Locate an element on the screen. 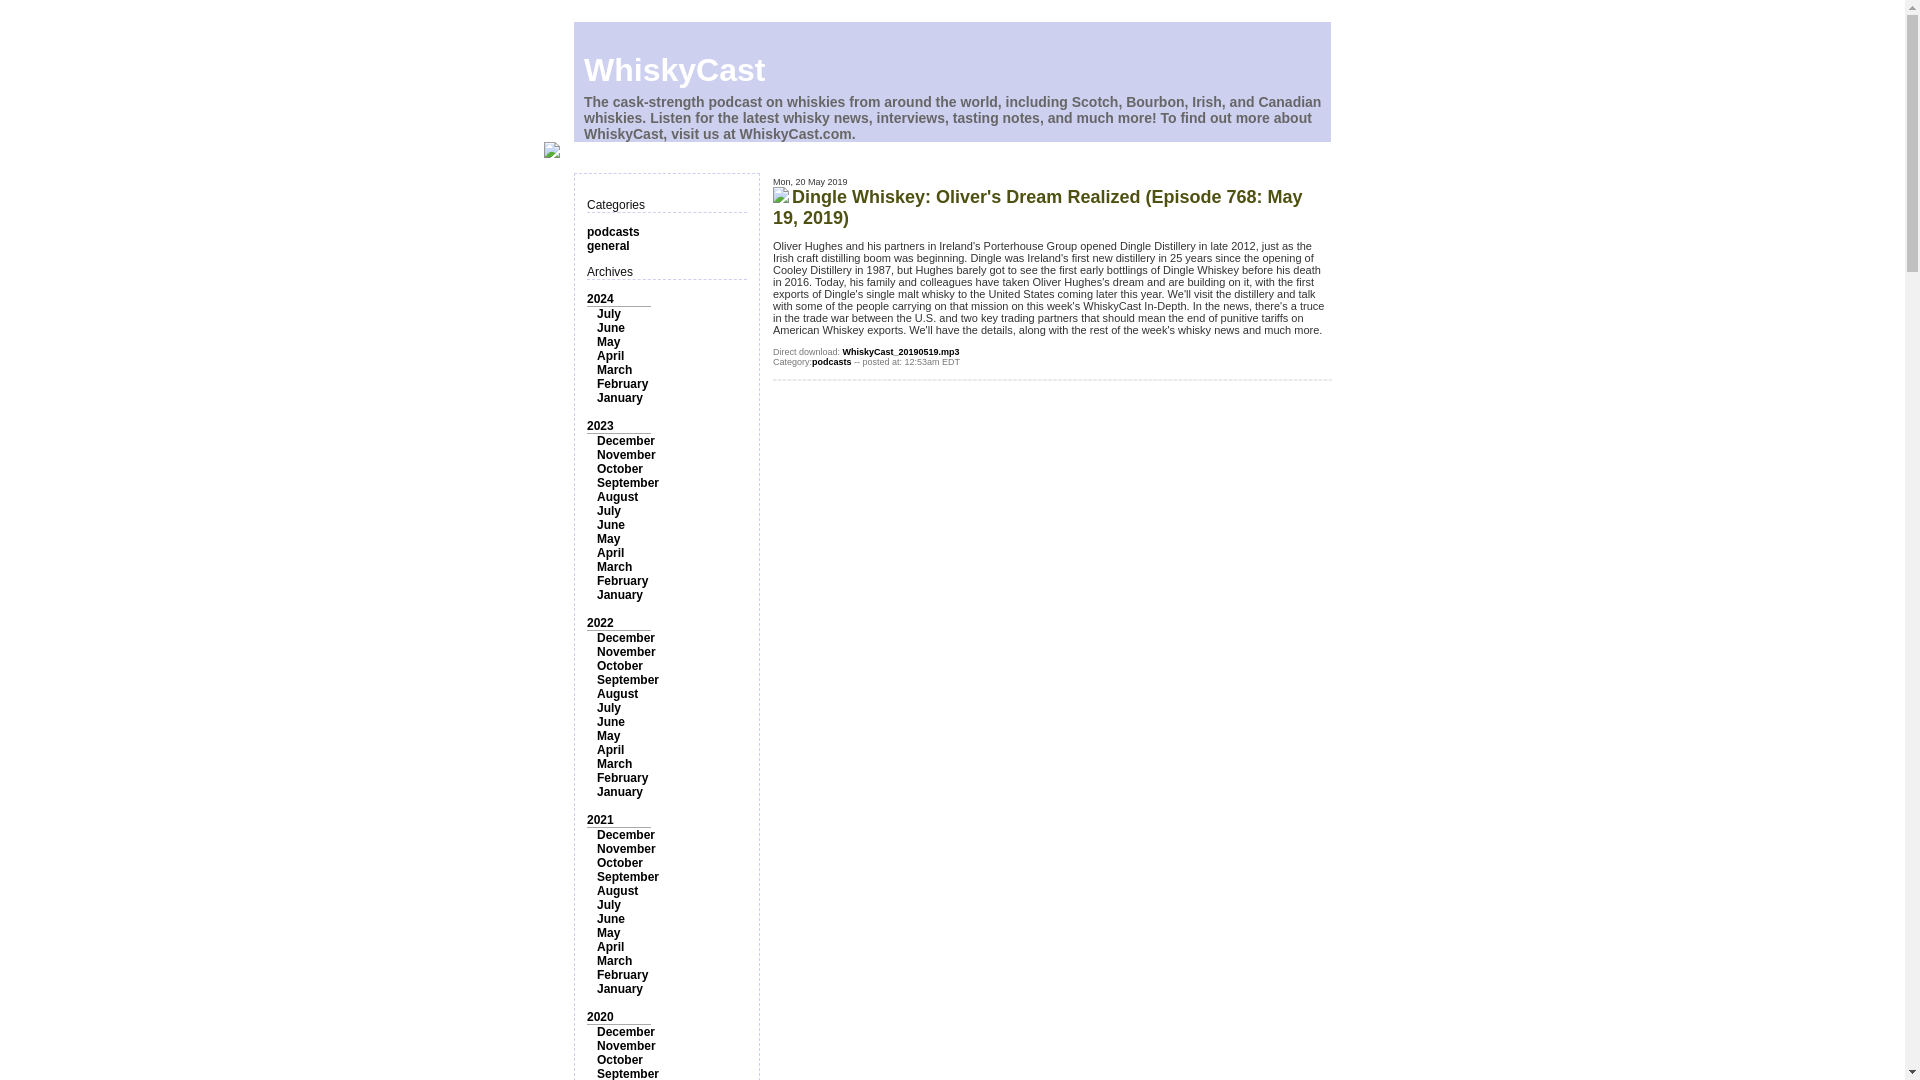 Image resolution: width=1920 pixels, height=1080 pixels. general is located at coordinates (608, 245).